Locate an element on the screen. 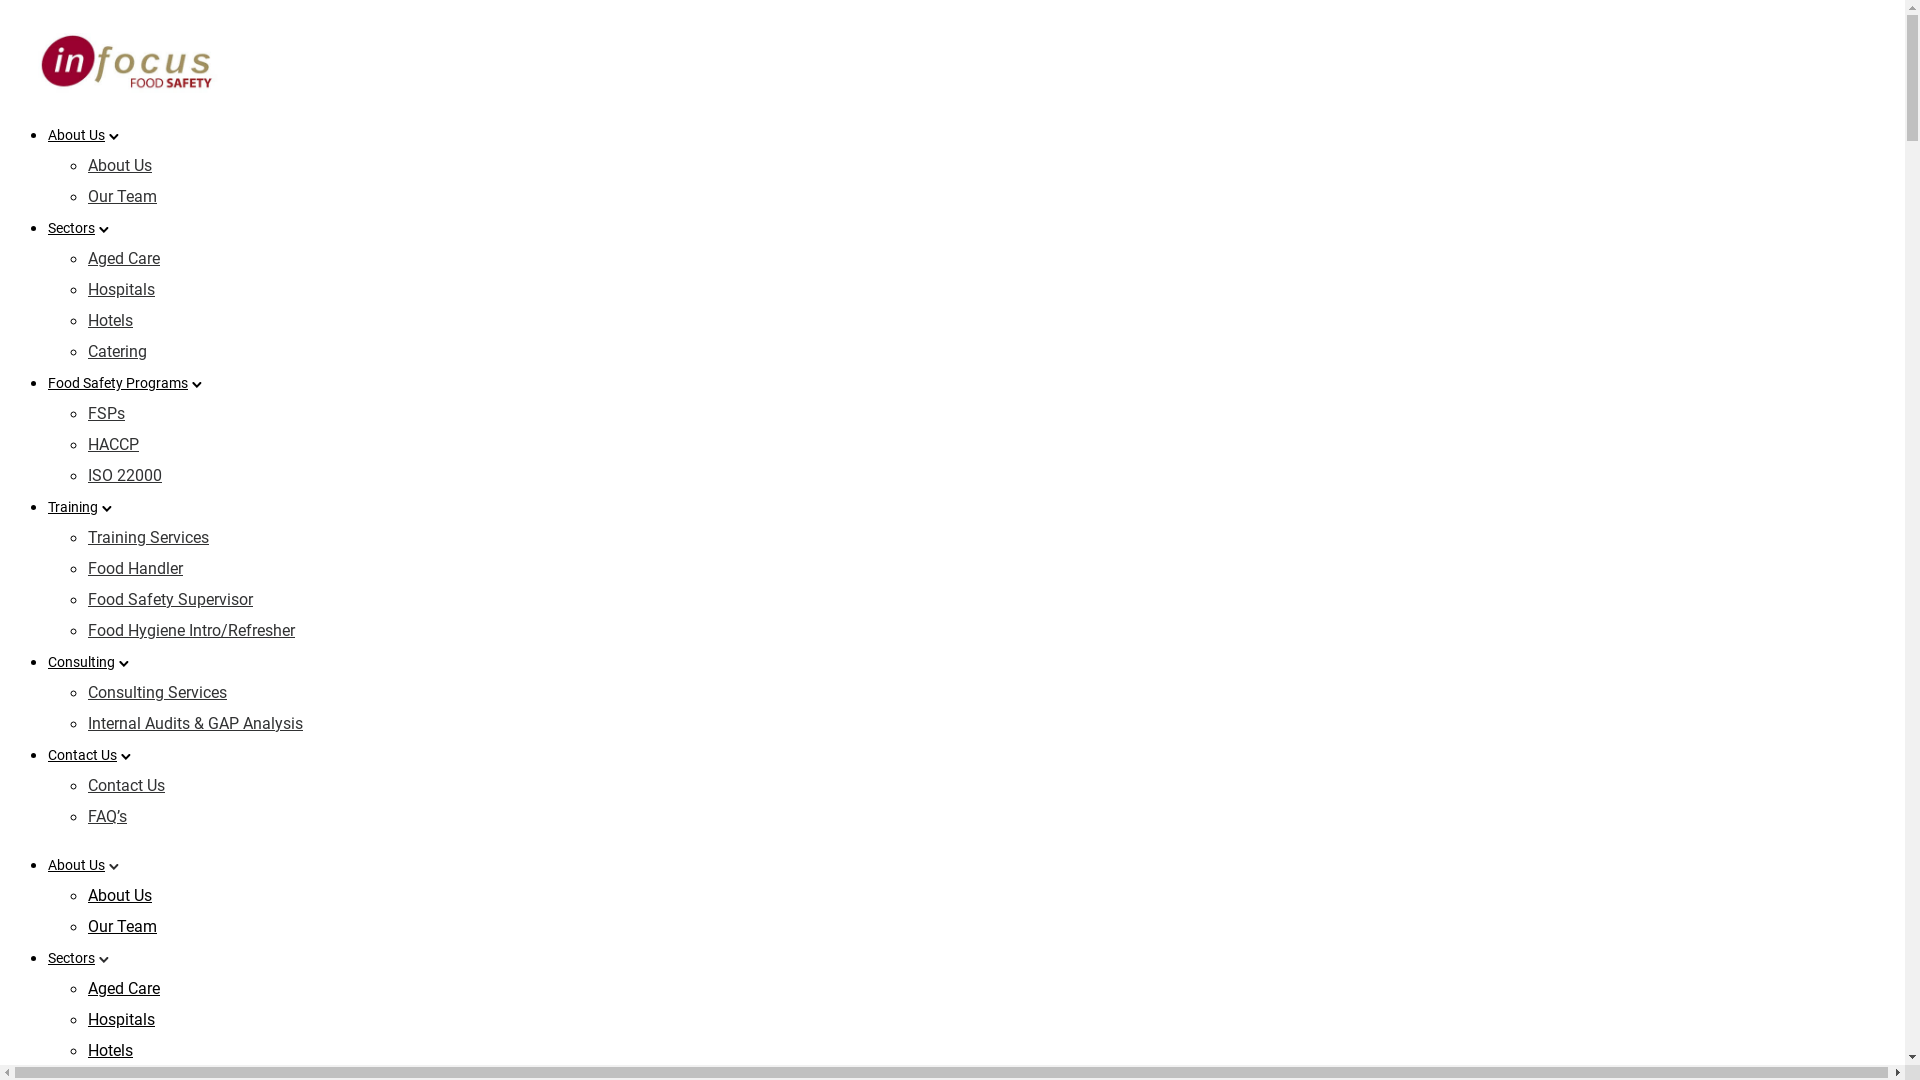 The height and width of the screenshot is (1080, 1920). About Us is located at coordinates (76, 135).